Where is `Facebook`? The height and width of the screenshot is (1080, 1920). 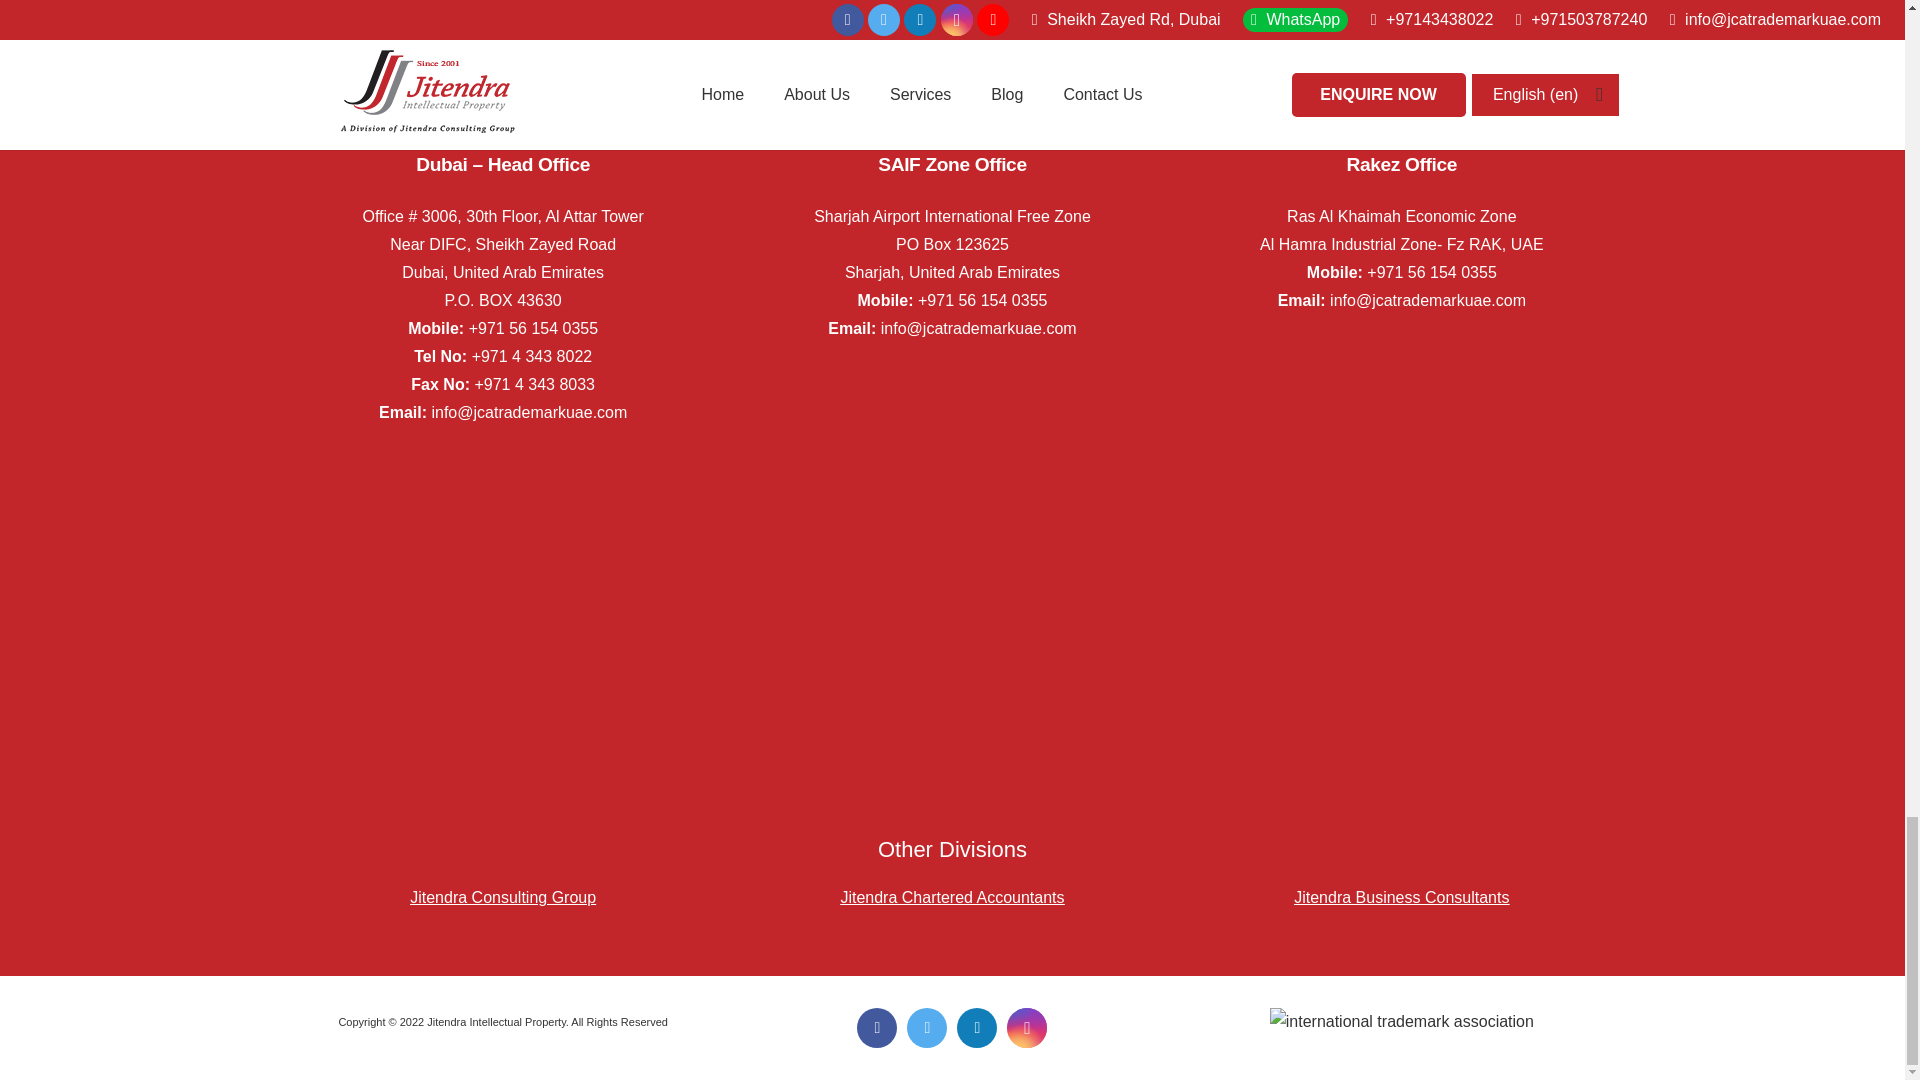
Facebook is located at coordinates (876, 1027).